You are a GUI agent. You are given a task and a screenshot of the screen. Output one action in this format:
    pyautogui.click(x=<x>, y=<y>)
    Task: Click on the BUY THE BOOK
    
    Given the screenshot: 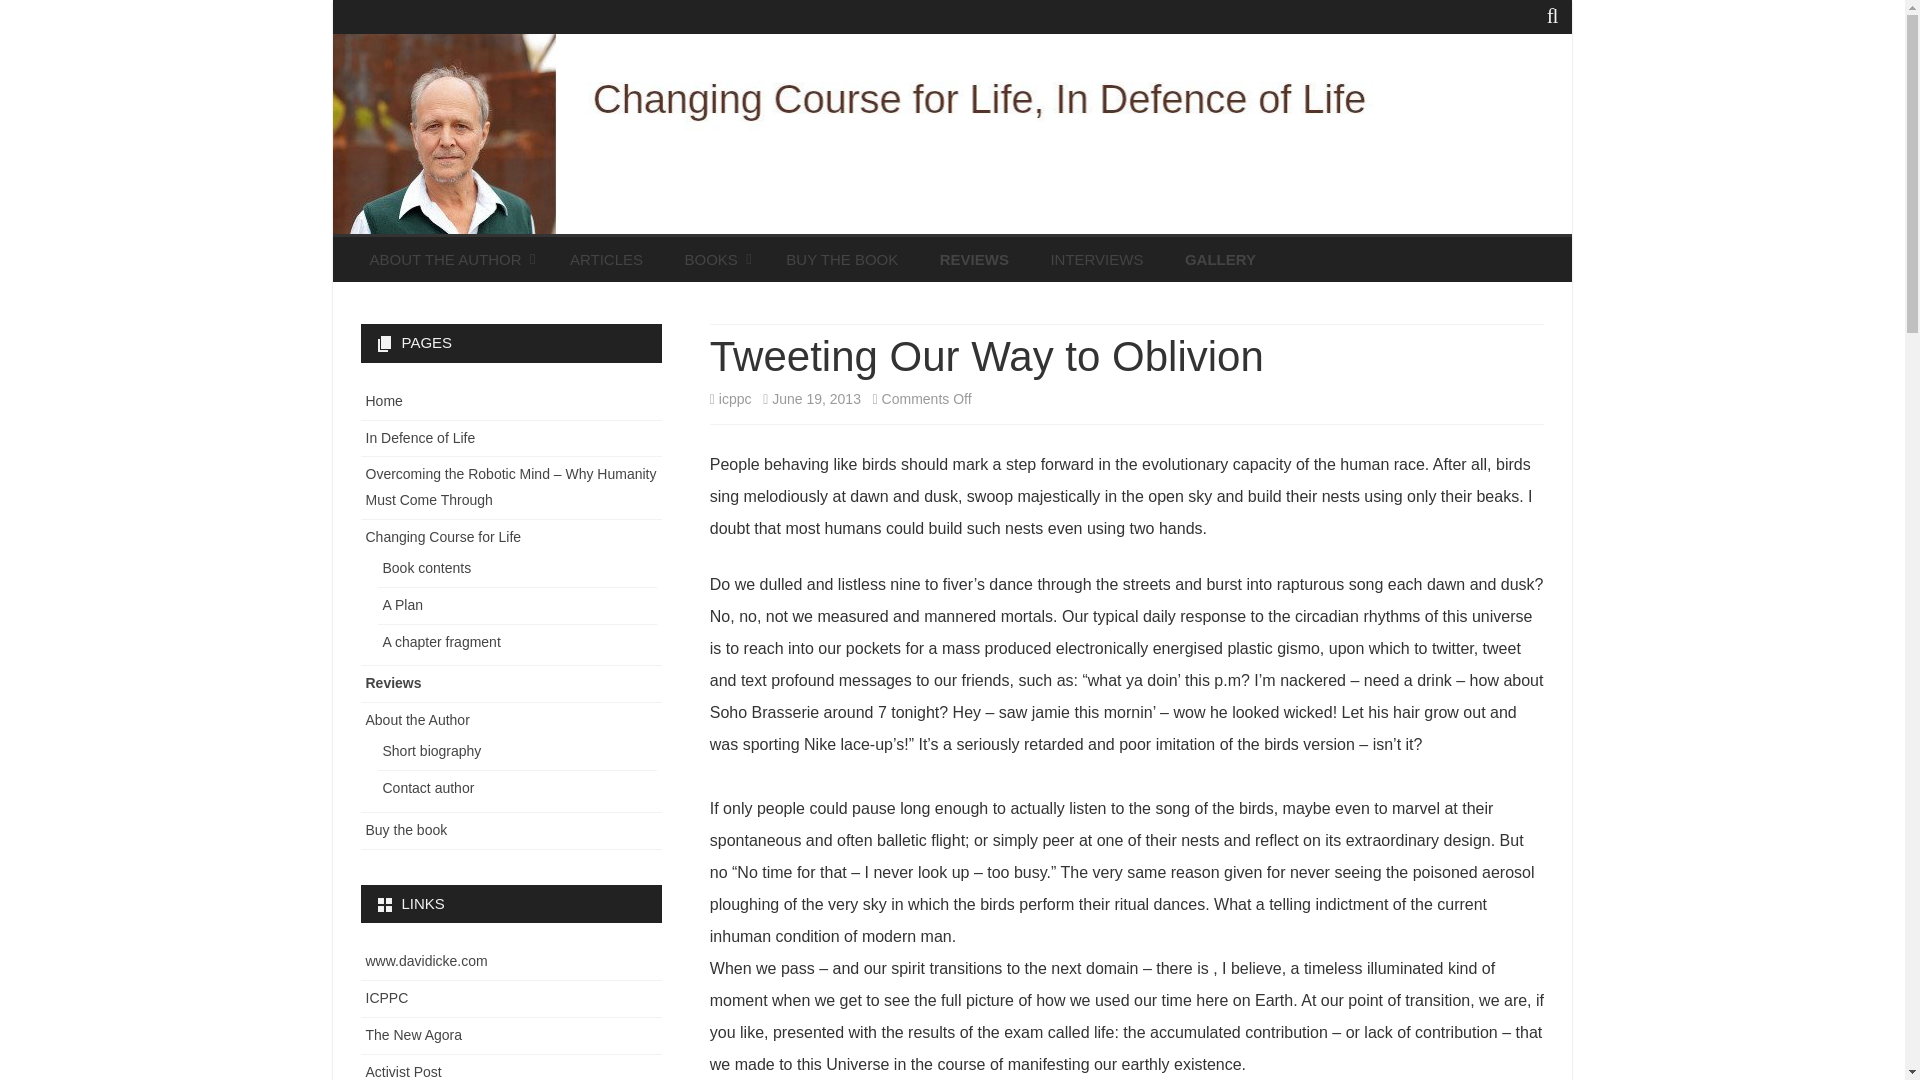 What is the action you would take?
    pyautogui.click(x=842, y=258)
    